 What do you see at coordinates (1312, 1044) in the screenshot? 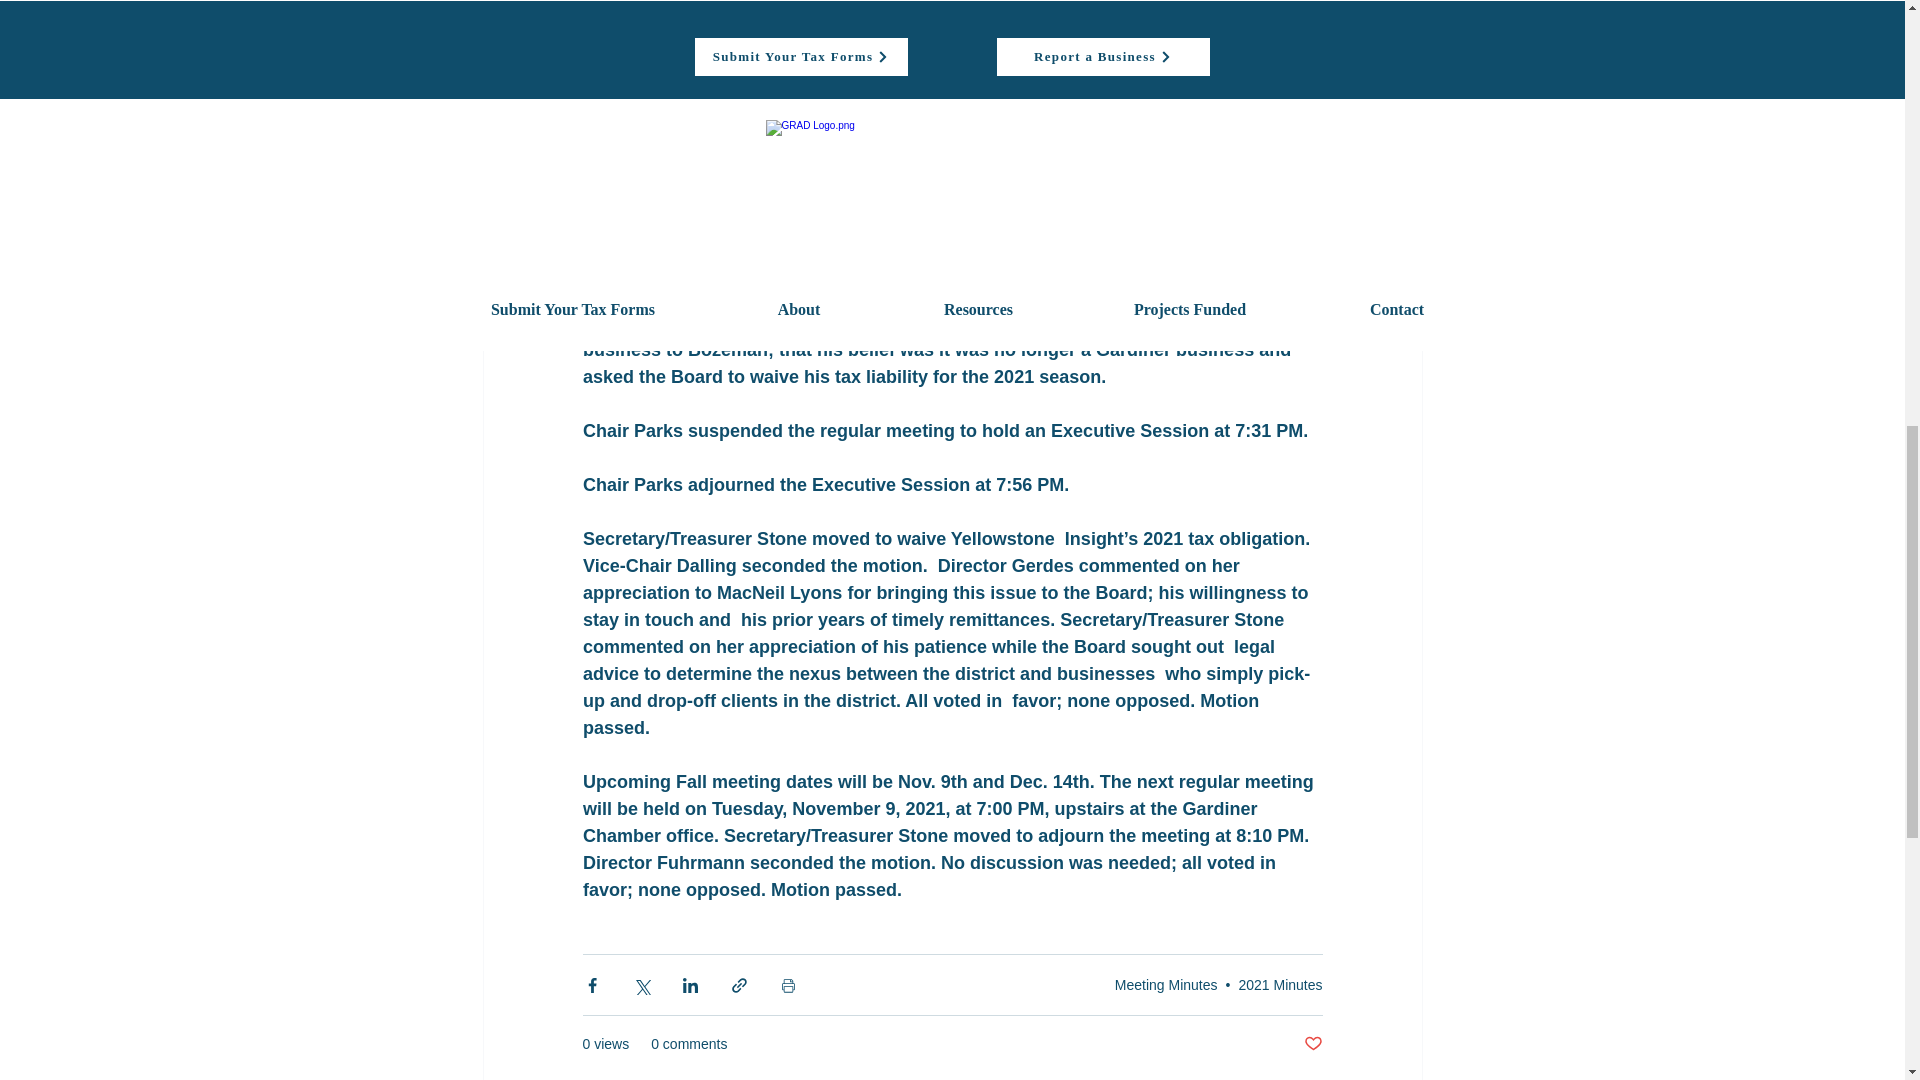
I see `Post not marked as liked` at bounding box center [1312, 1044].